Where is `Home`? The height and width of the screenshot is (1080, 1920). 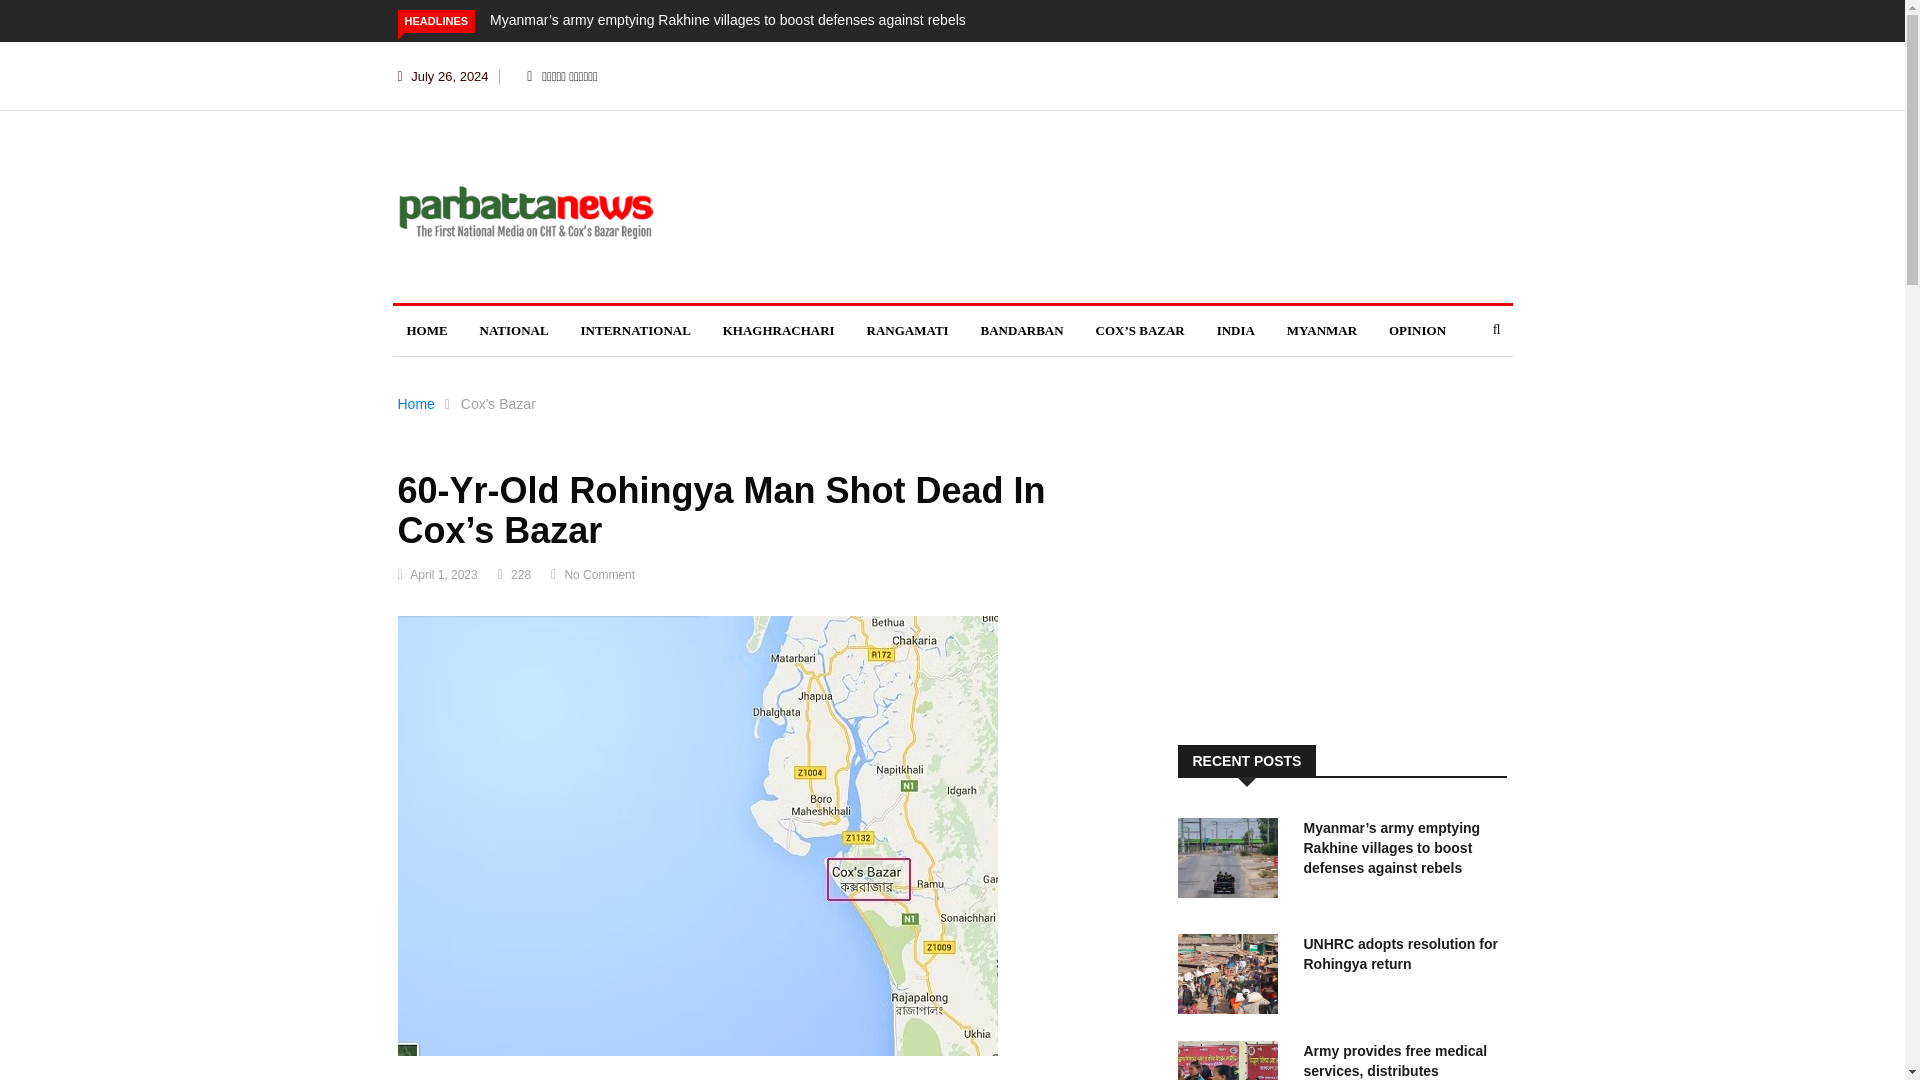 Home is located at coordinates (416, 404).